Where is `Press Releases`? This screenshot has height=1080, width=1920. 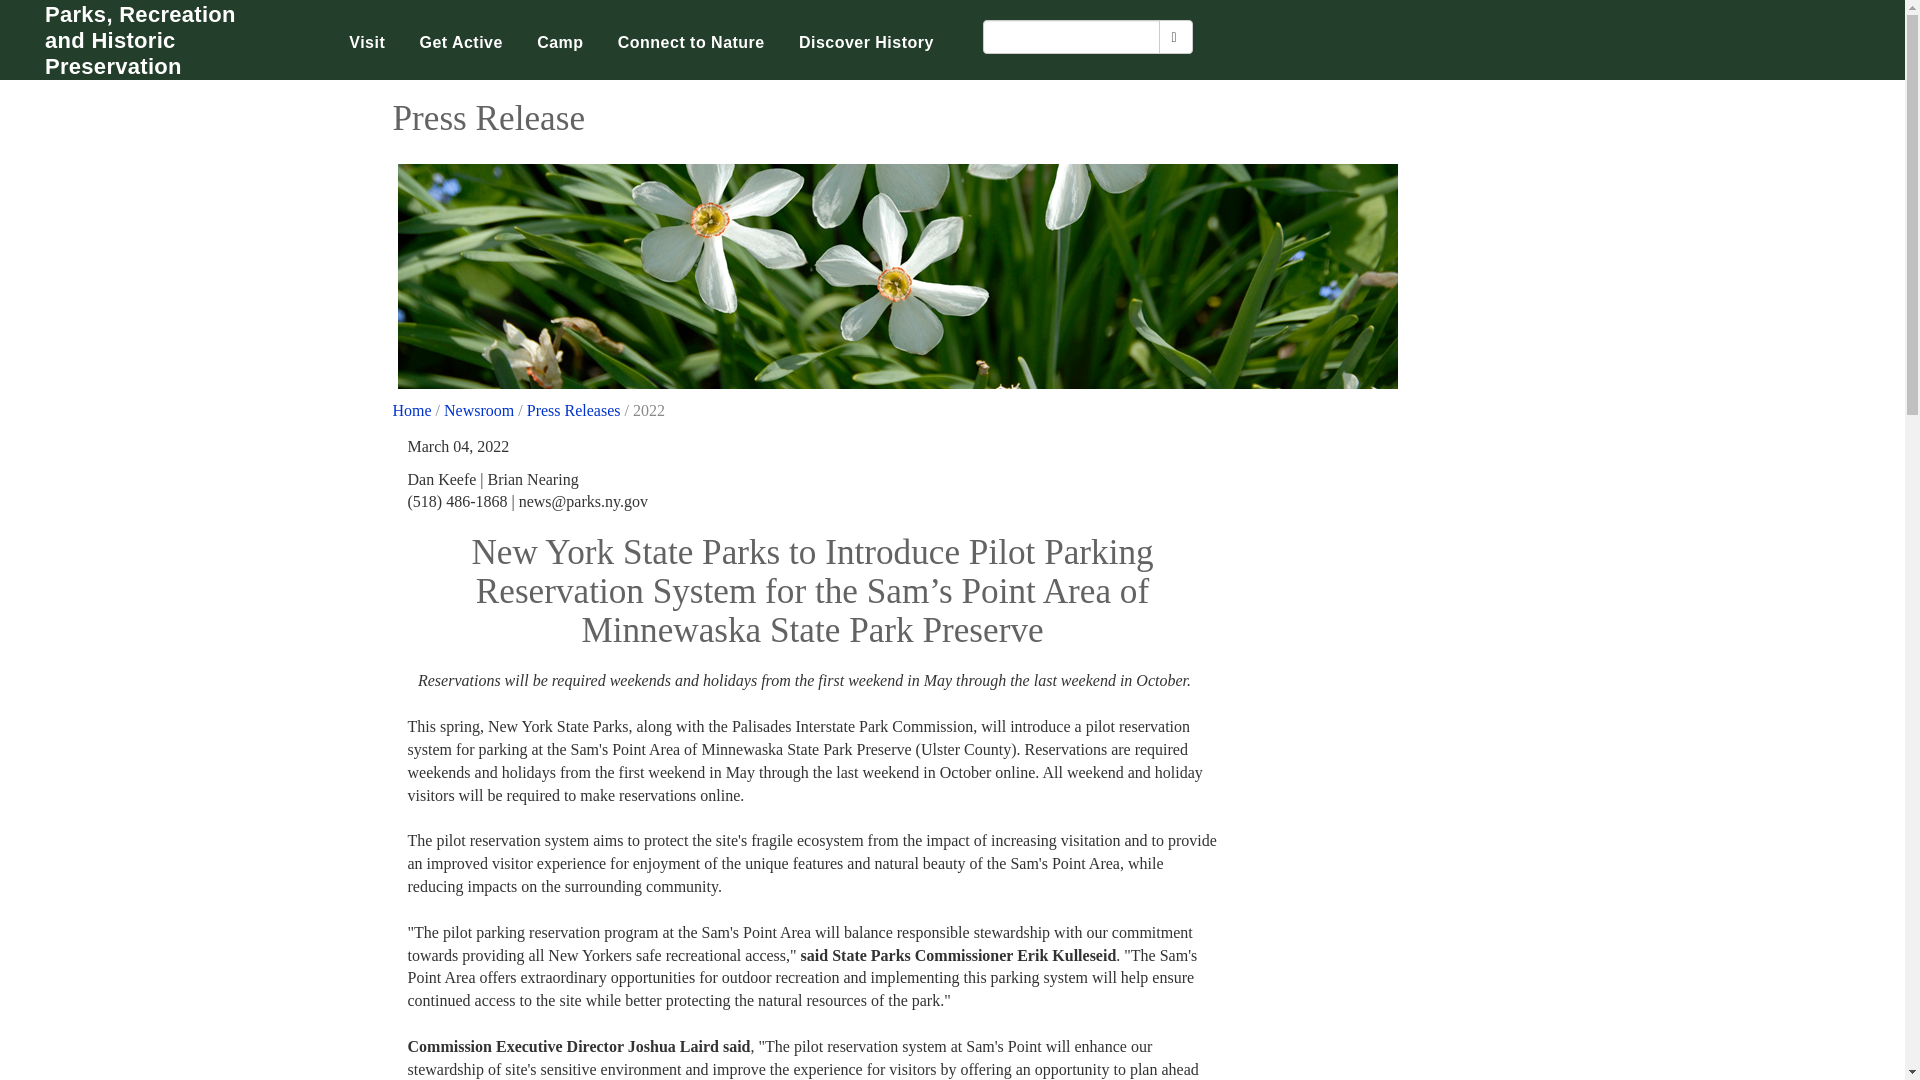 Press Releases is located at coordinates (573, 410).